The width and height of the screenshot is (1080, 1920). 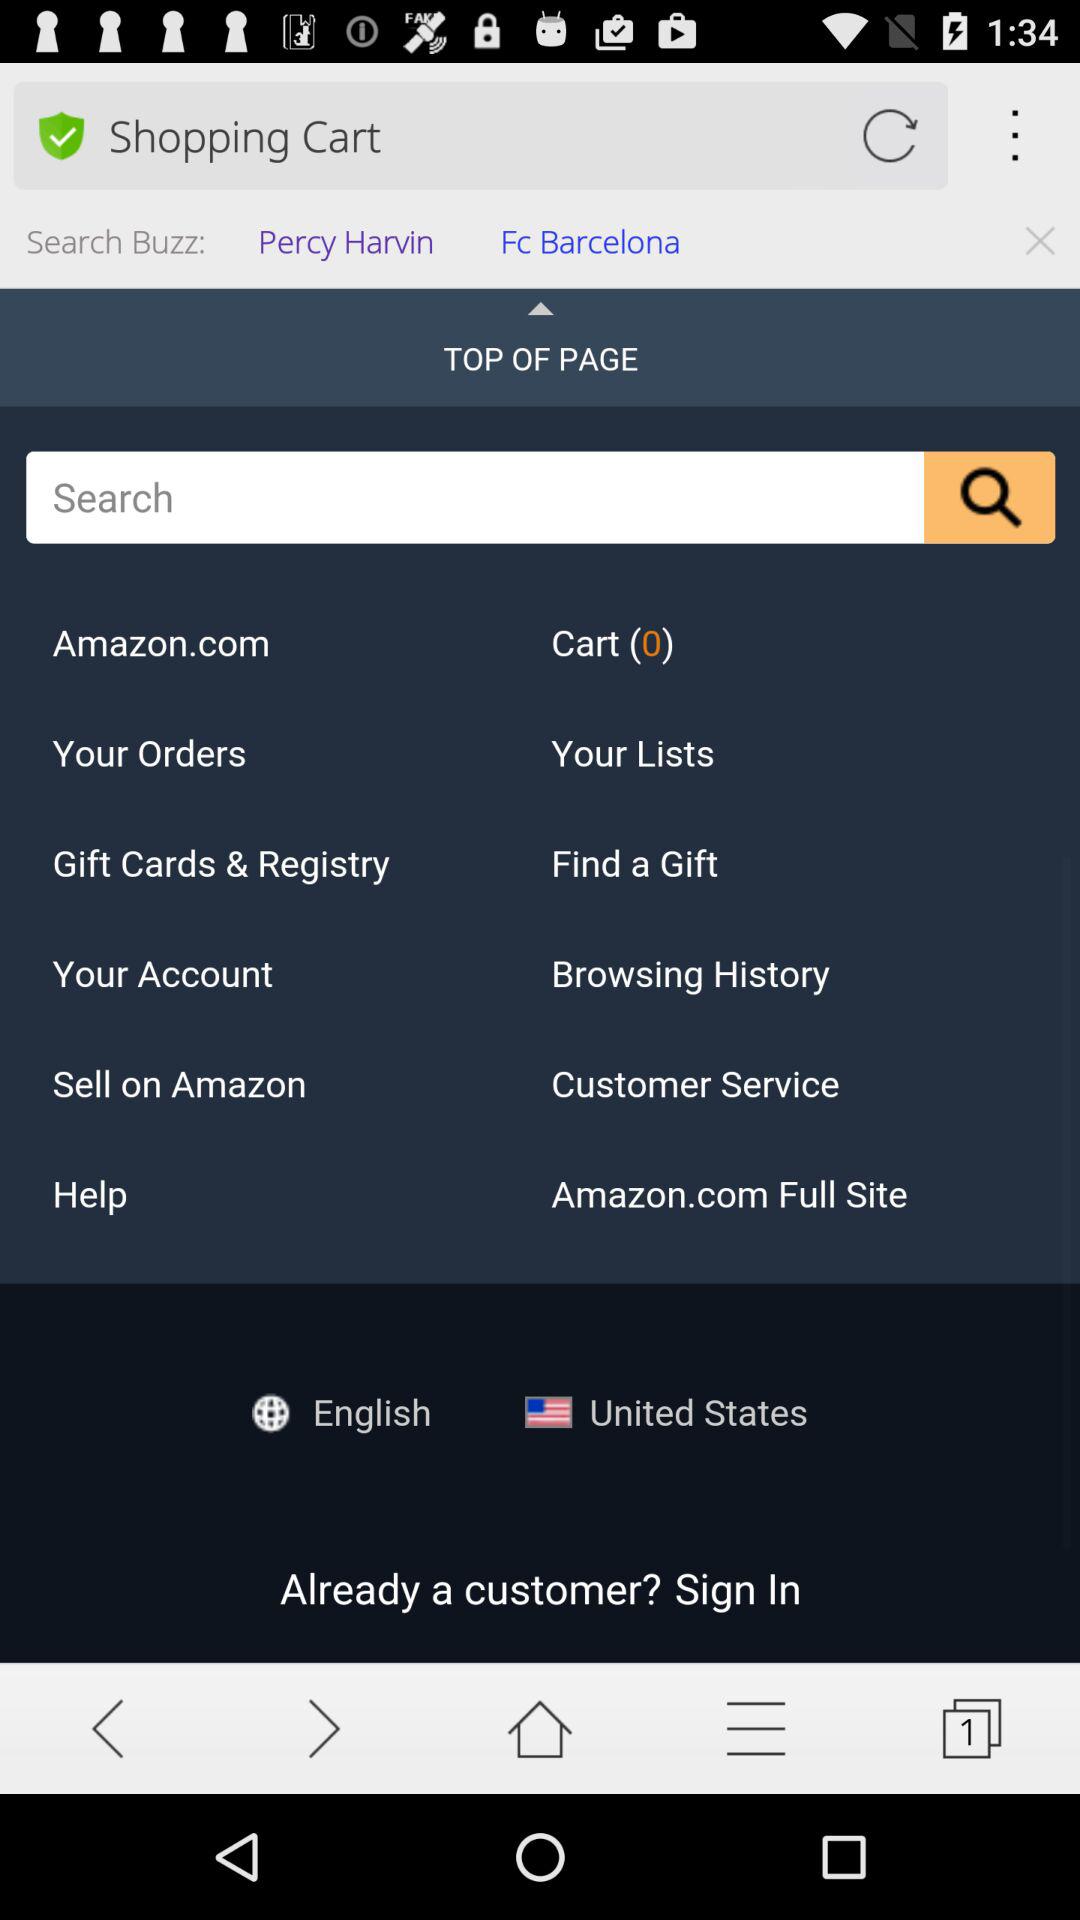 I want to click on turn off the icon to the left of the fc barcelona item, so click(x=352, y=248).